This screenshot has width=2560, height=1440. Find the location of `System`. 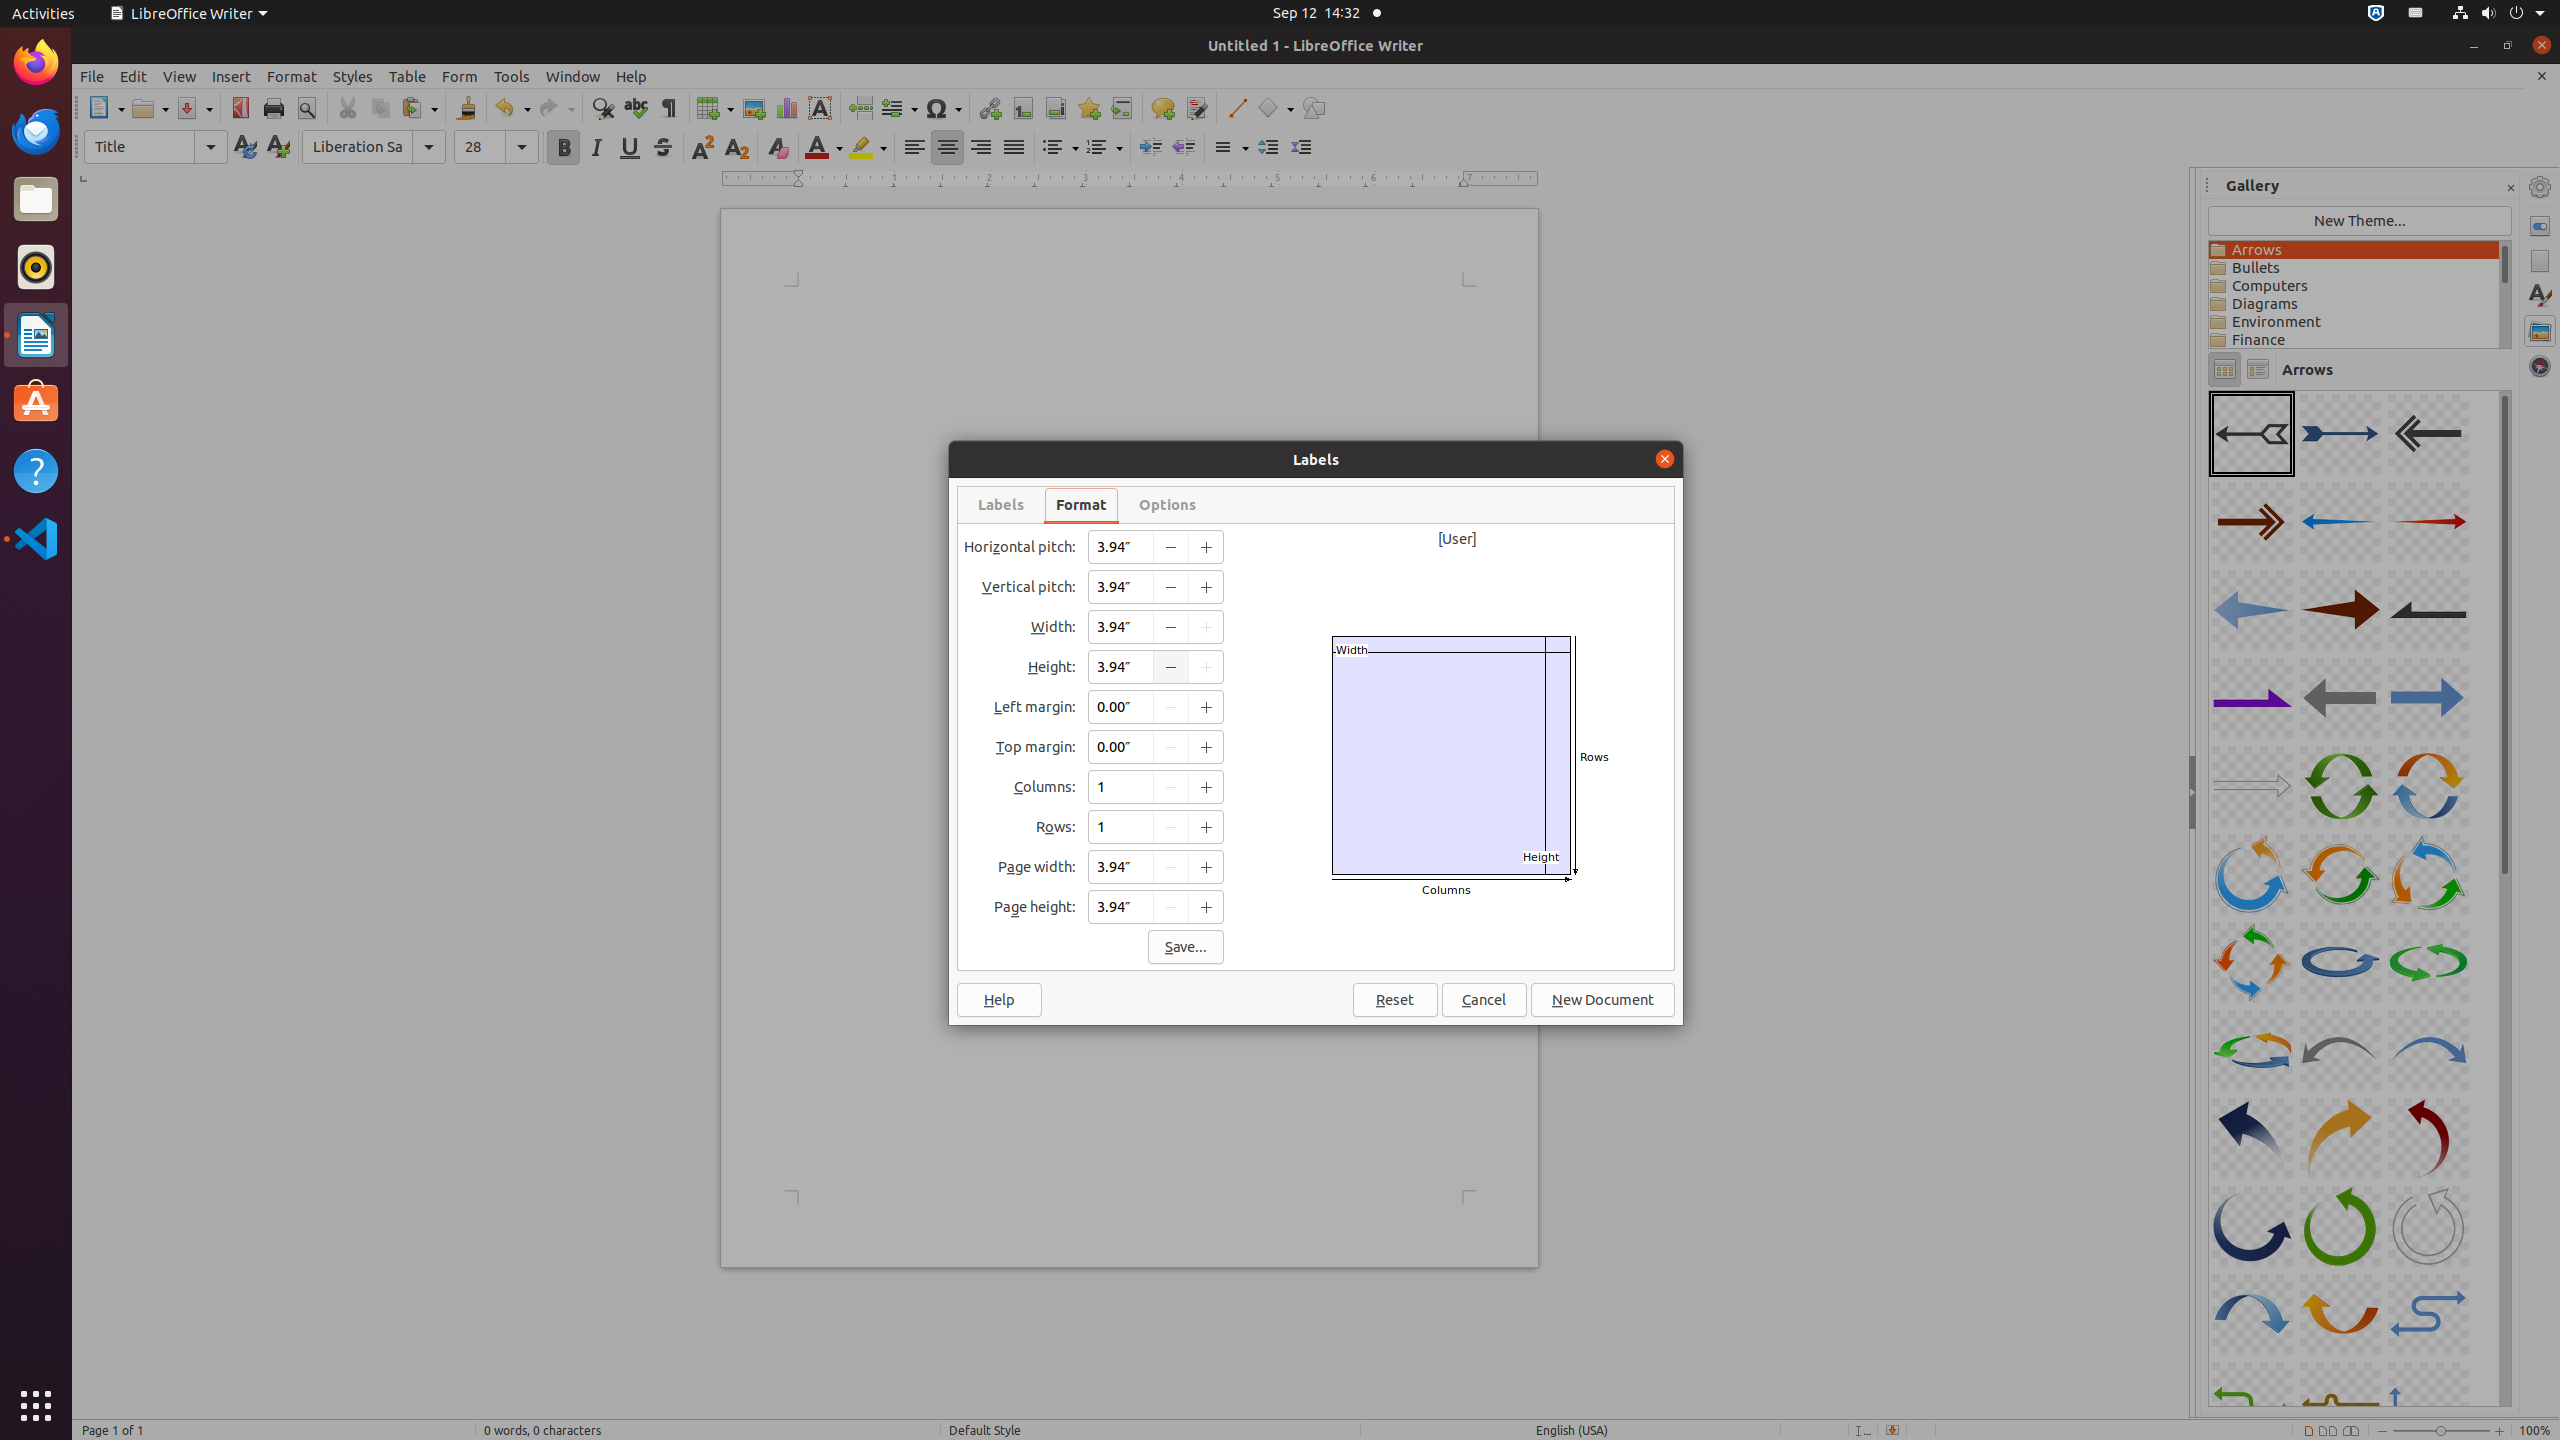

System is located at coordinates (2498, 14).